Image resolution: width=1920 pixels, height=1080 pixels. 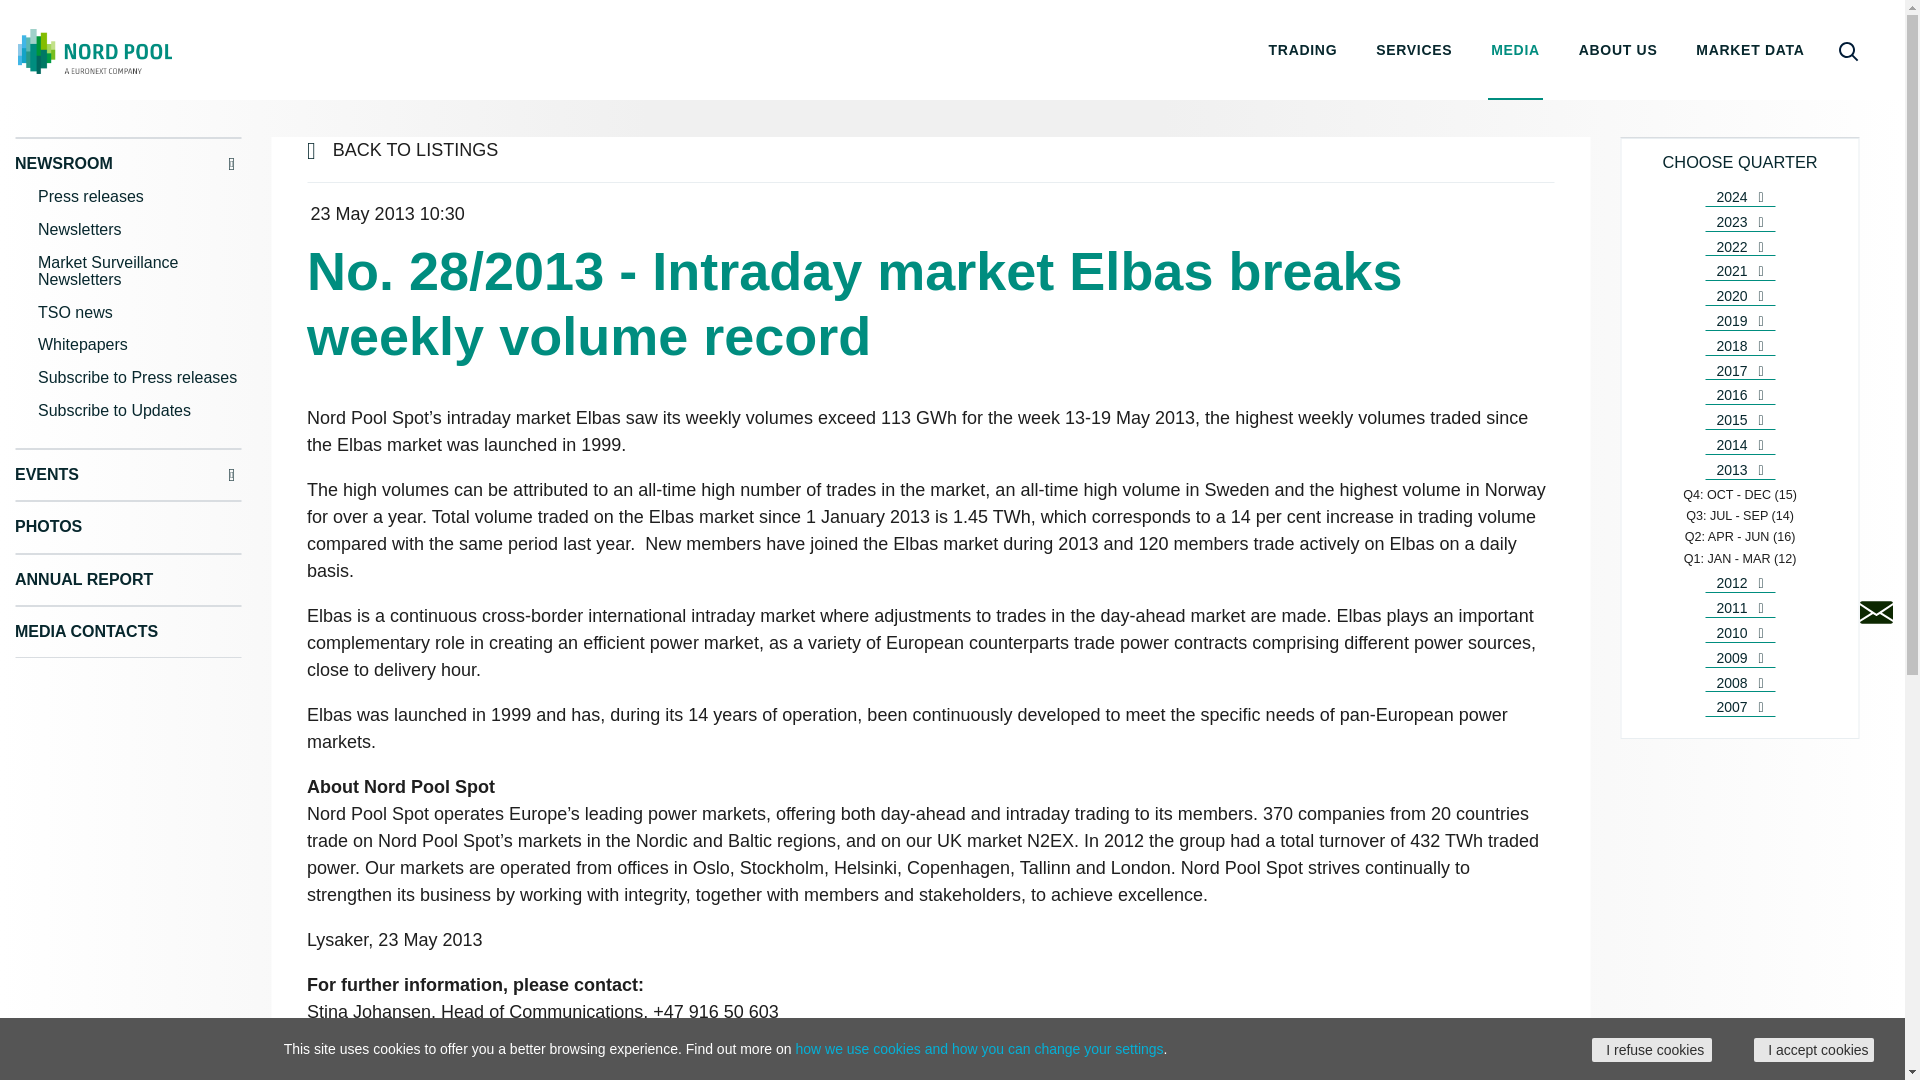 What do you see at coordinates (1814, 1049) in the screenshot?
I see `I accept cookies` at bounding box center [1814, 1049].